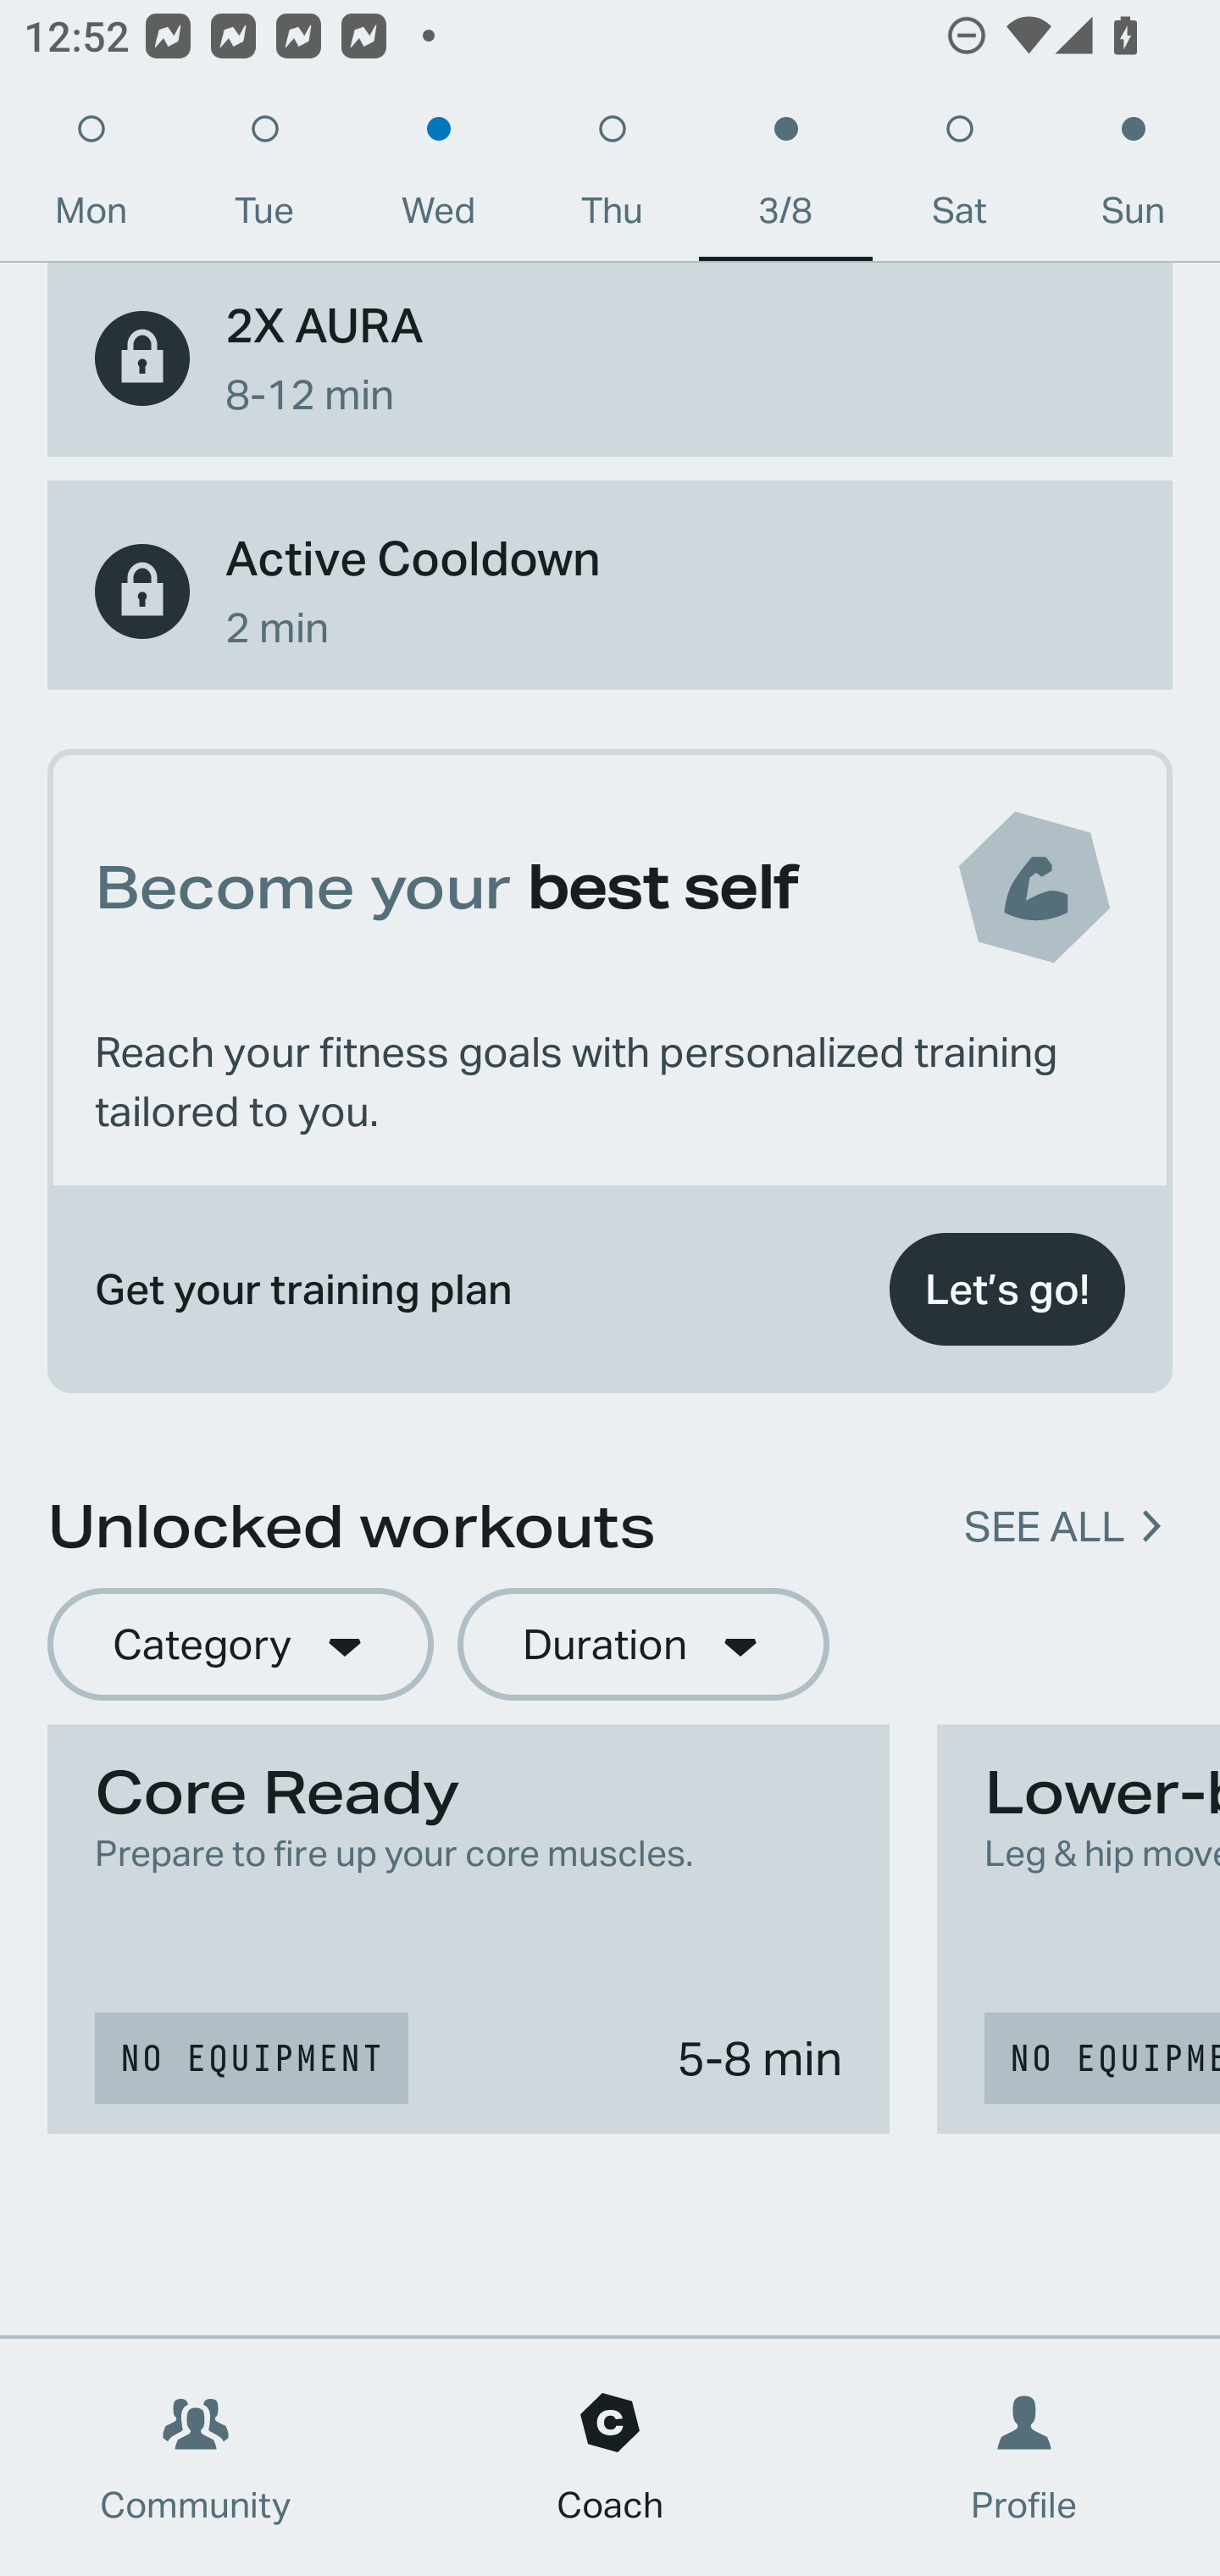 The width and height of the screenshot is (1220, 2576). Describe the element at coordinates (612, 178) in the screenshot. I see `Thu` at that location.